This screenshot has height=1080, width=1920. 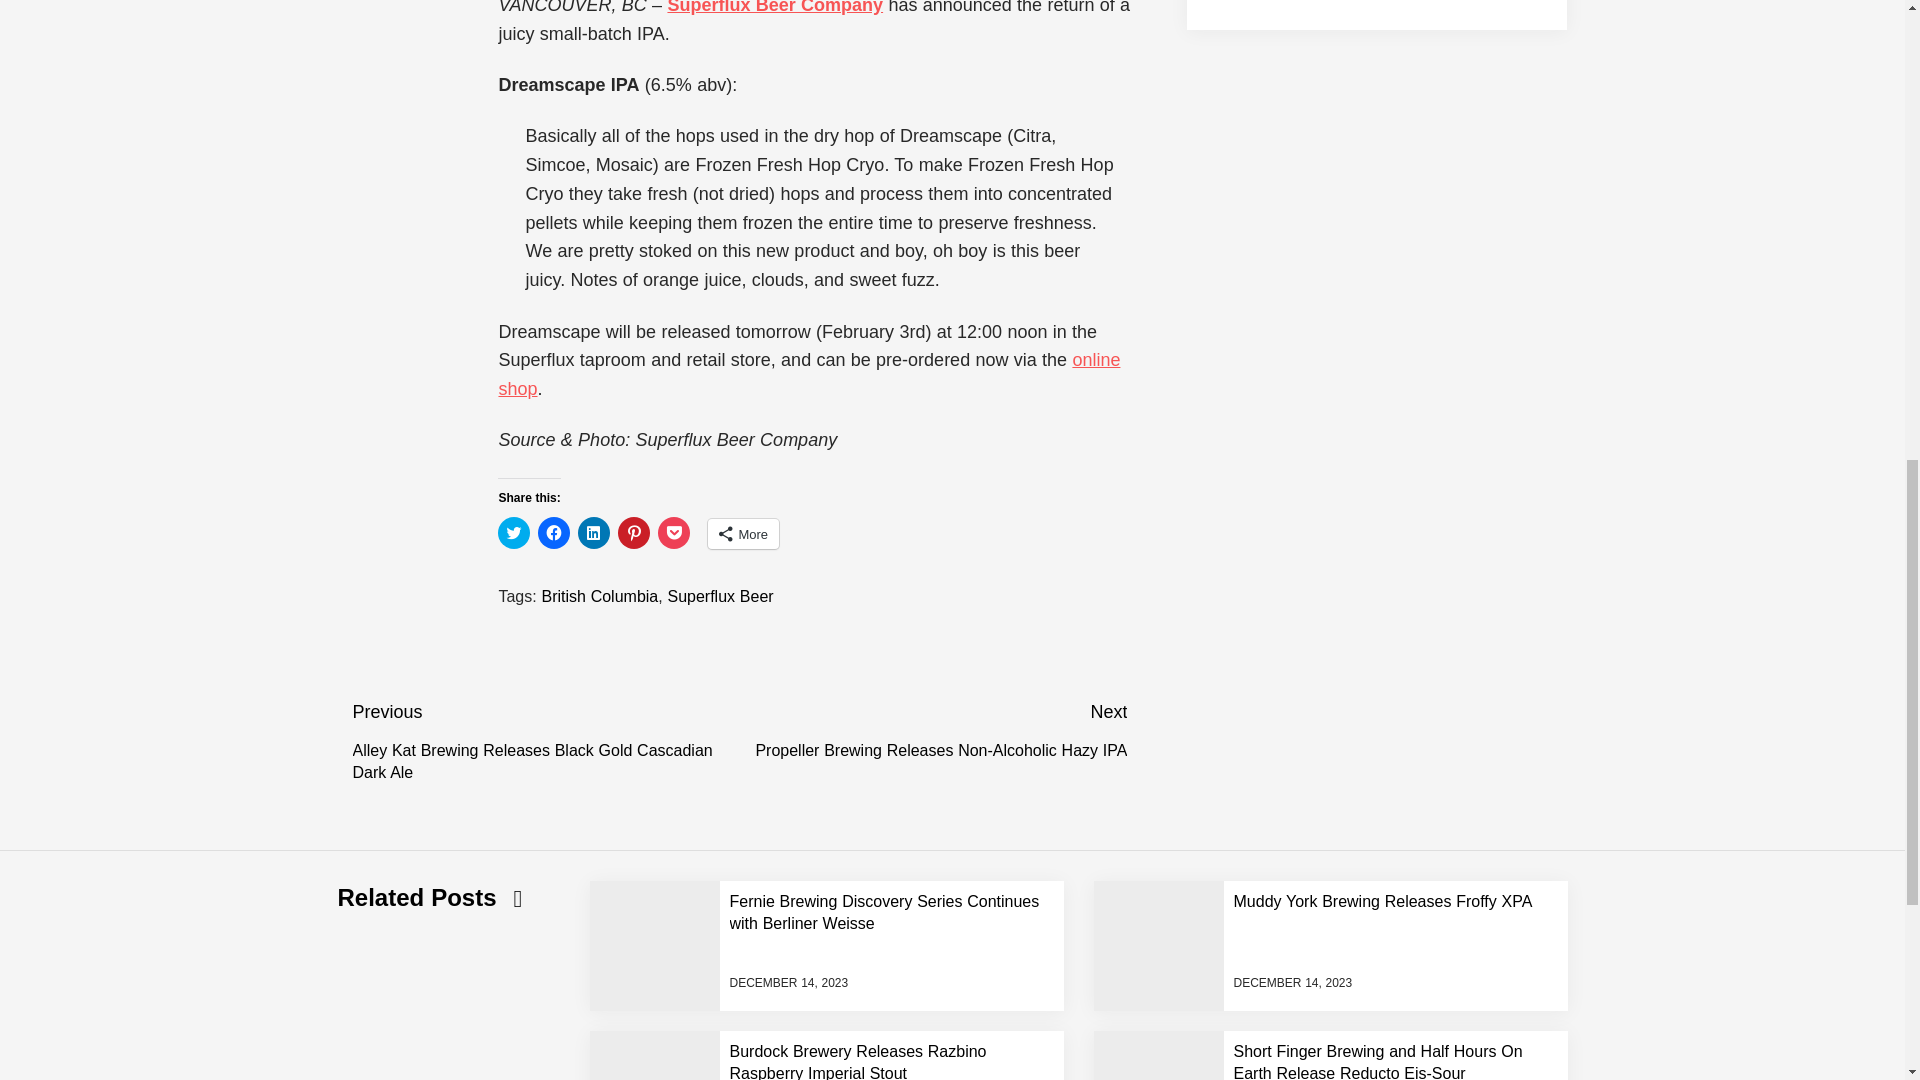 I want to click on Click to share on Pocket, so click(x=674, y=532).